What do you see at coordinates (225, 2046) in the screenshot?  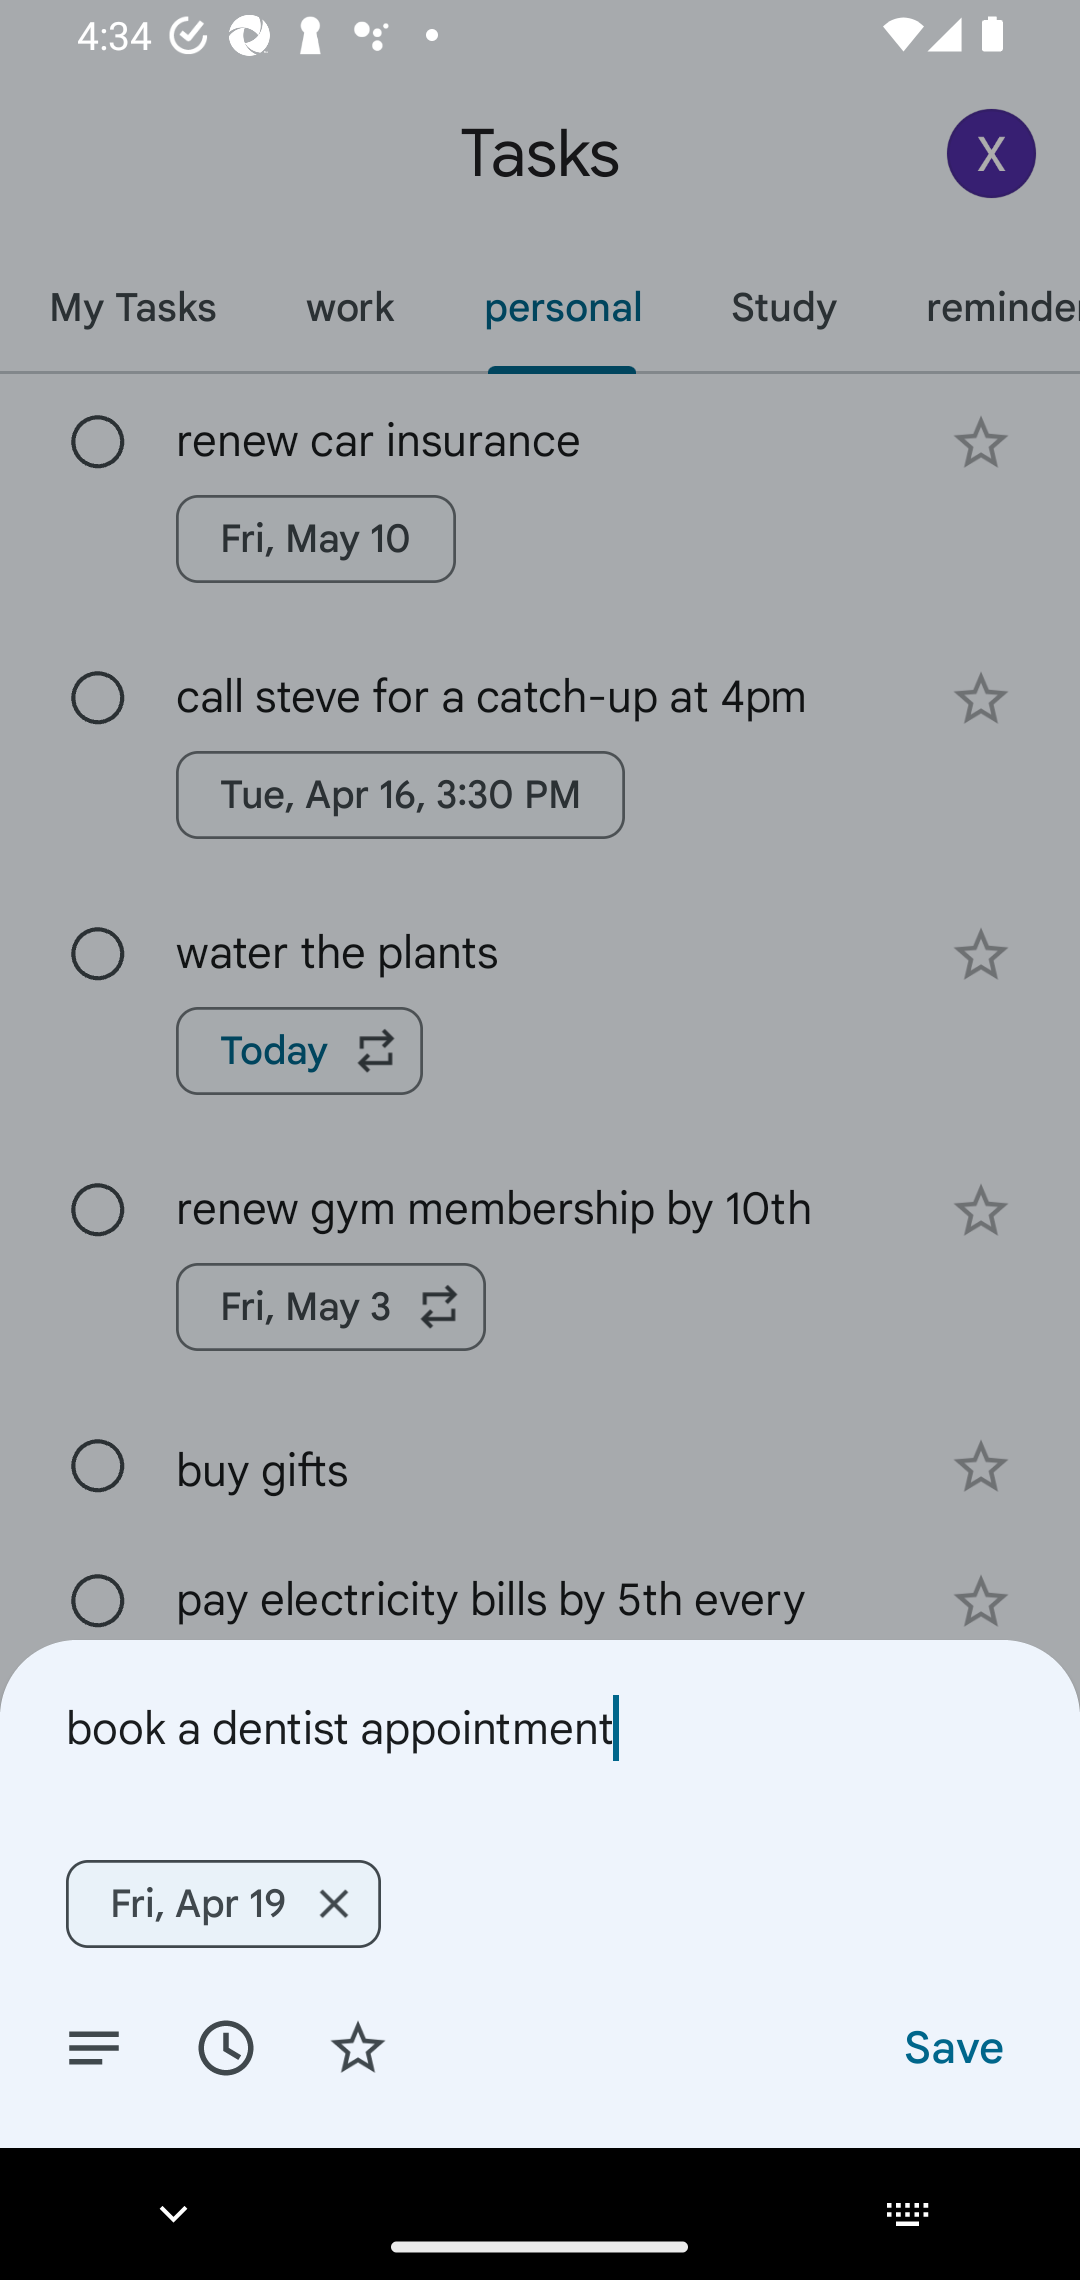 I see `Set date/time` at bounding box center [225, 2046].